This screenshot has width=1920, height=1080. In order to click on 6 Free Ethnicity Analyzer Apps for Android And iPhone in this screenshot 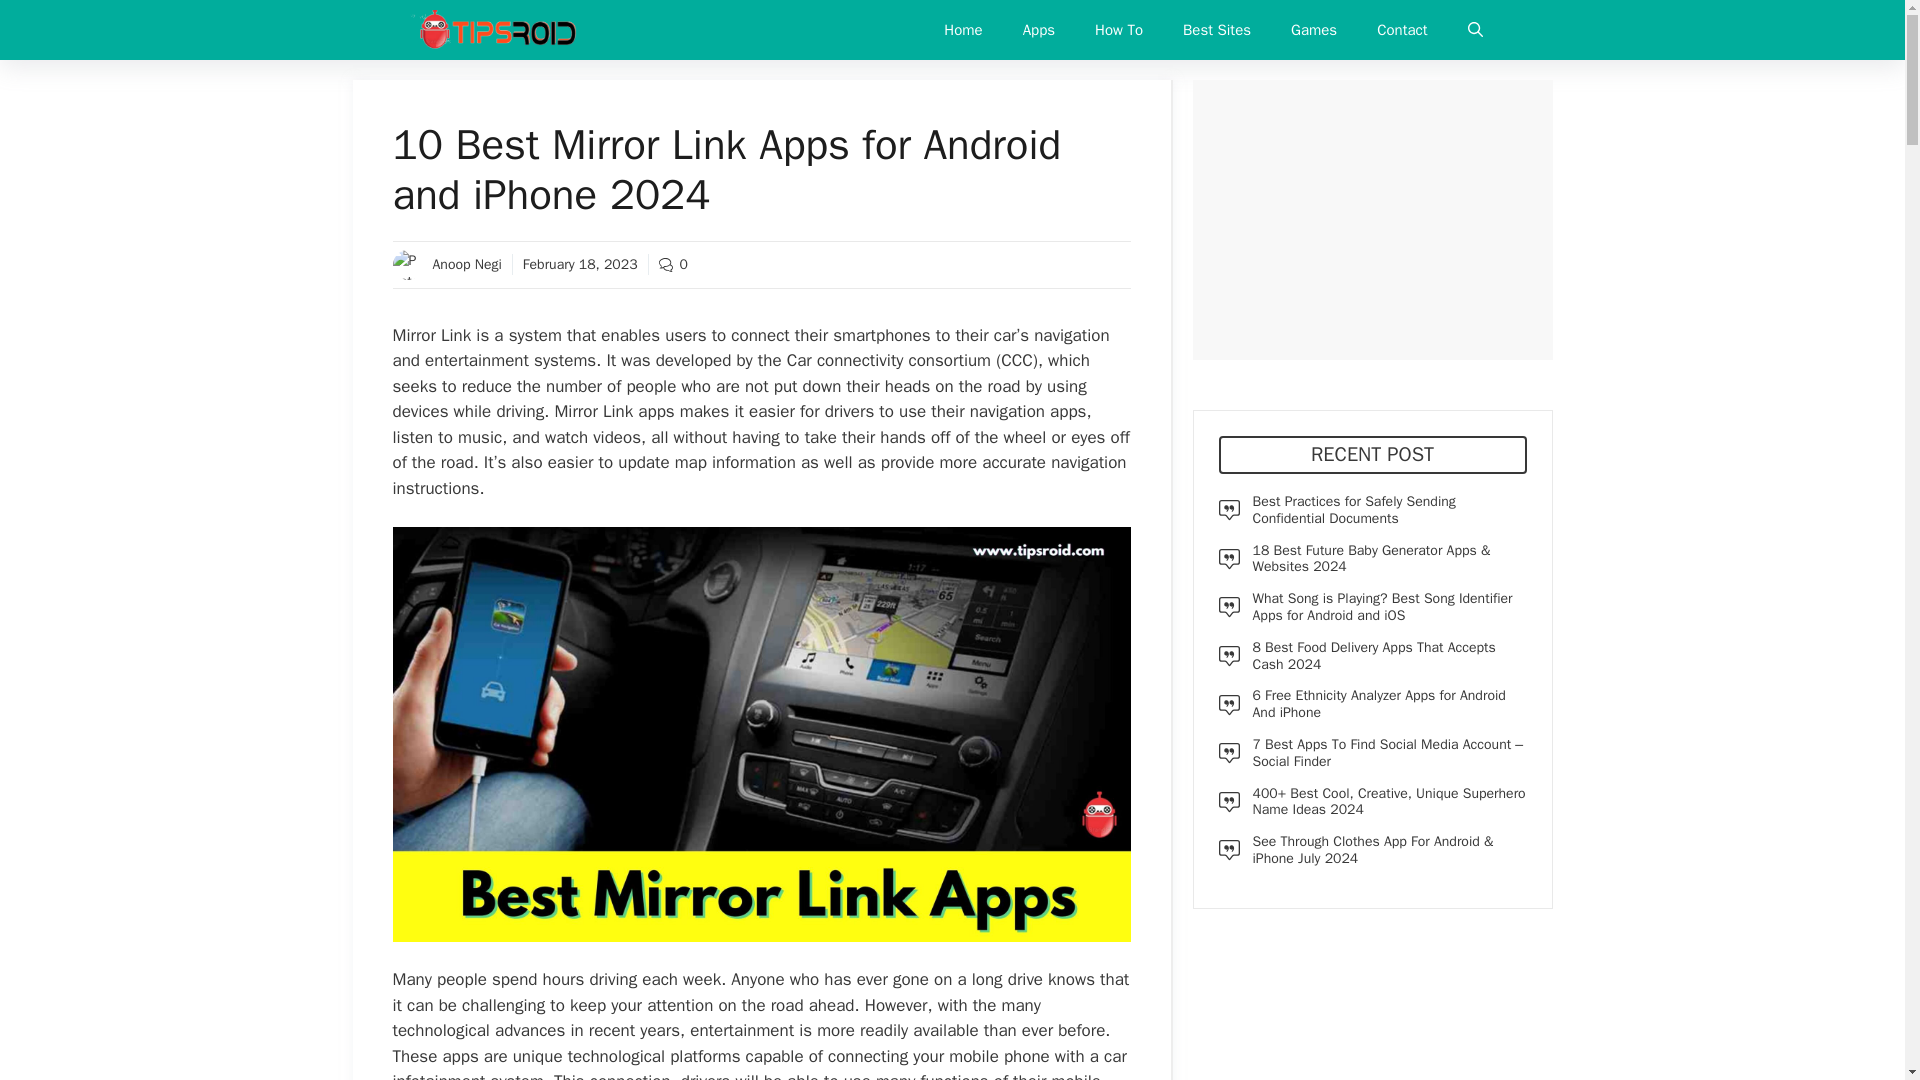, I will do `click(1378, 704)`.